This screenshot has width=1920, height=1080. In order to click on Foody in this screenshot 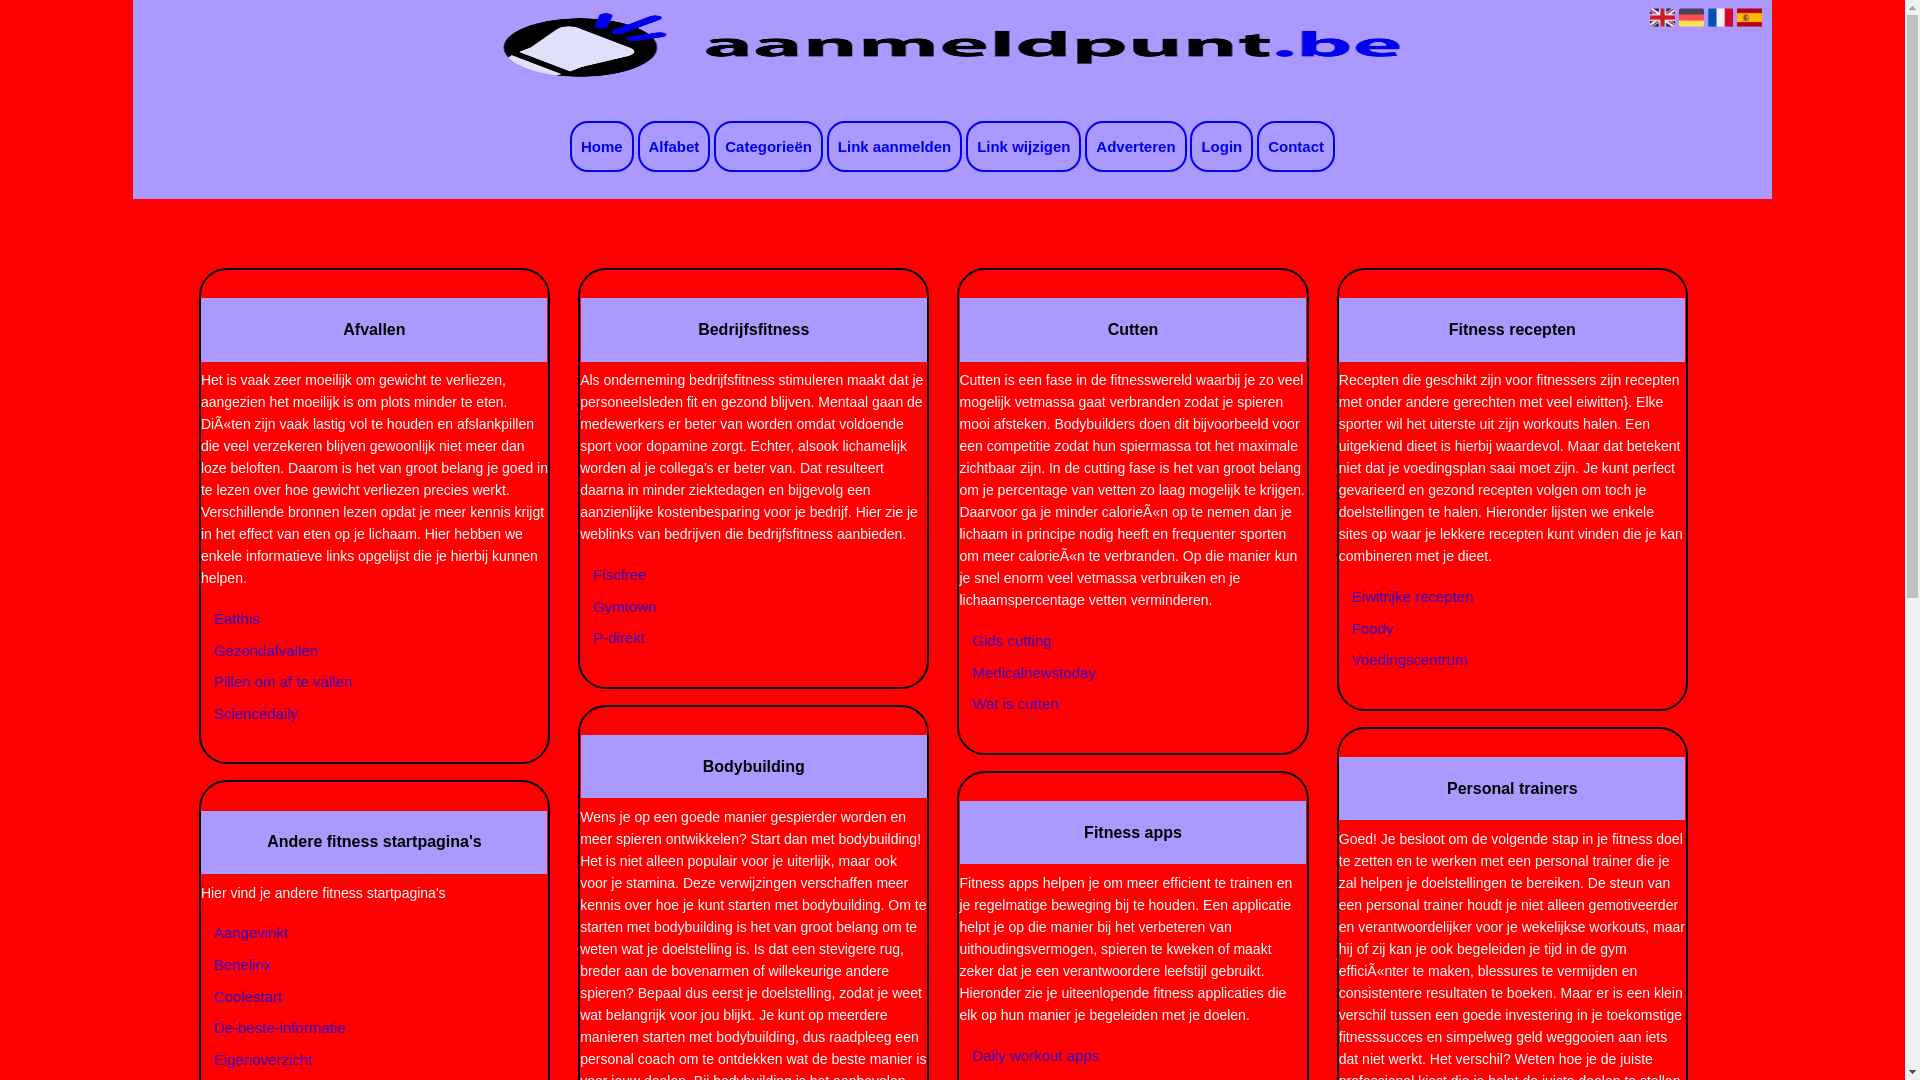, I will do `click(1501, 629)`.